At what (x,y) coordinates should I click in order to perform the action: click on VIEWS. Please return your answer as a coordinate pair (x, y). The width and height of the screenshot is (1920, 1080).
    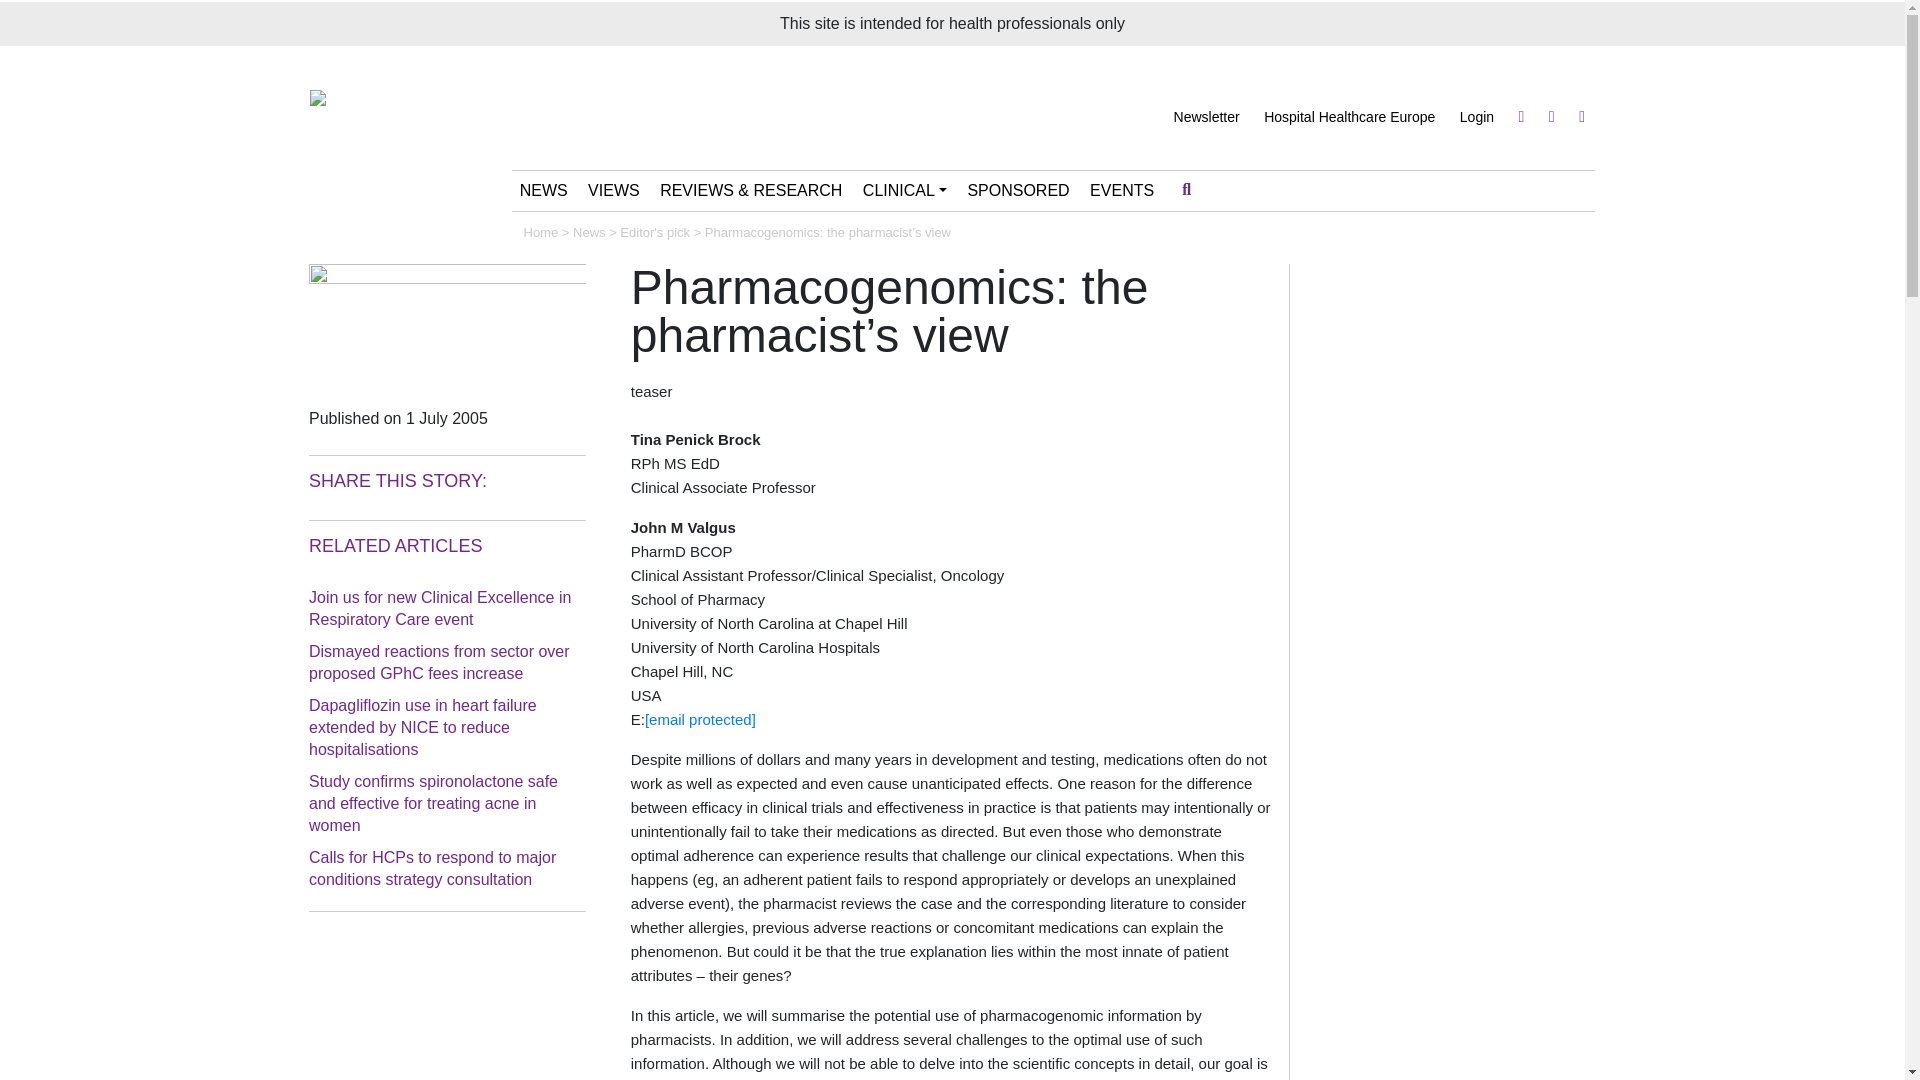
    Looking at the image, I should click on (614, 190).